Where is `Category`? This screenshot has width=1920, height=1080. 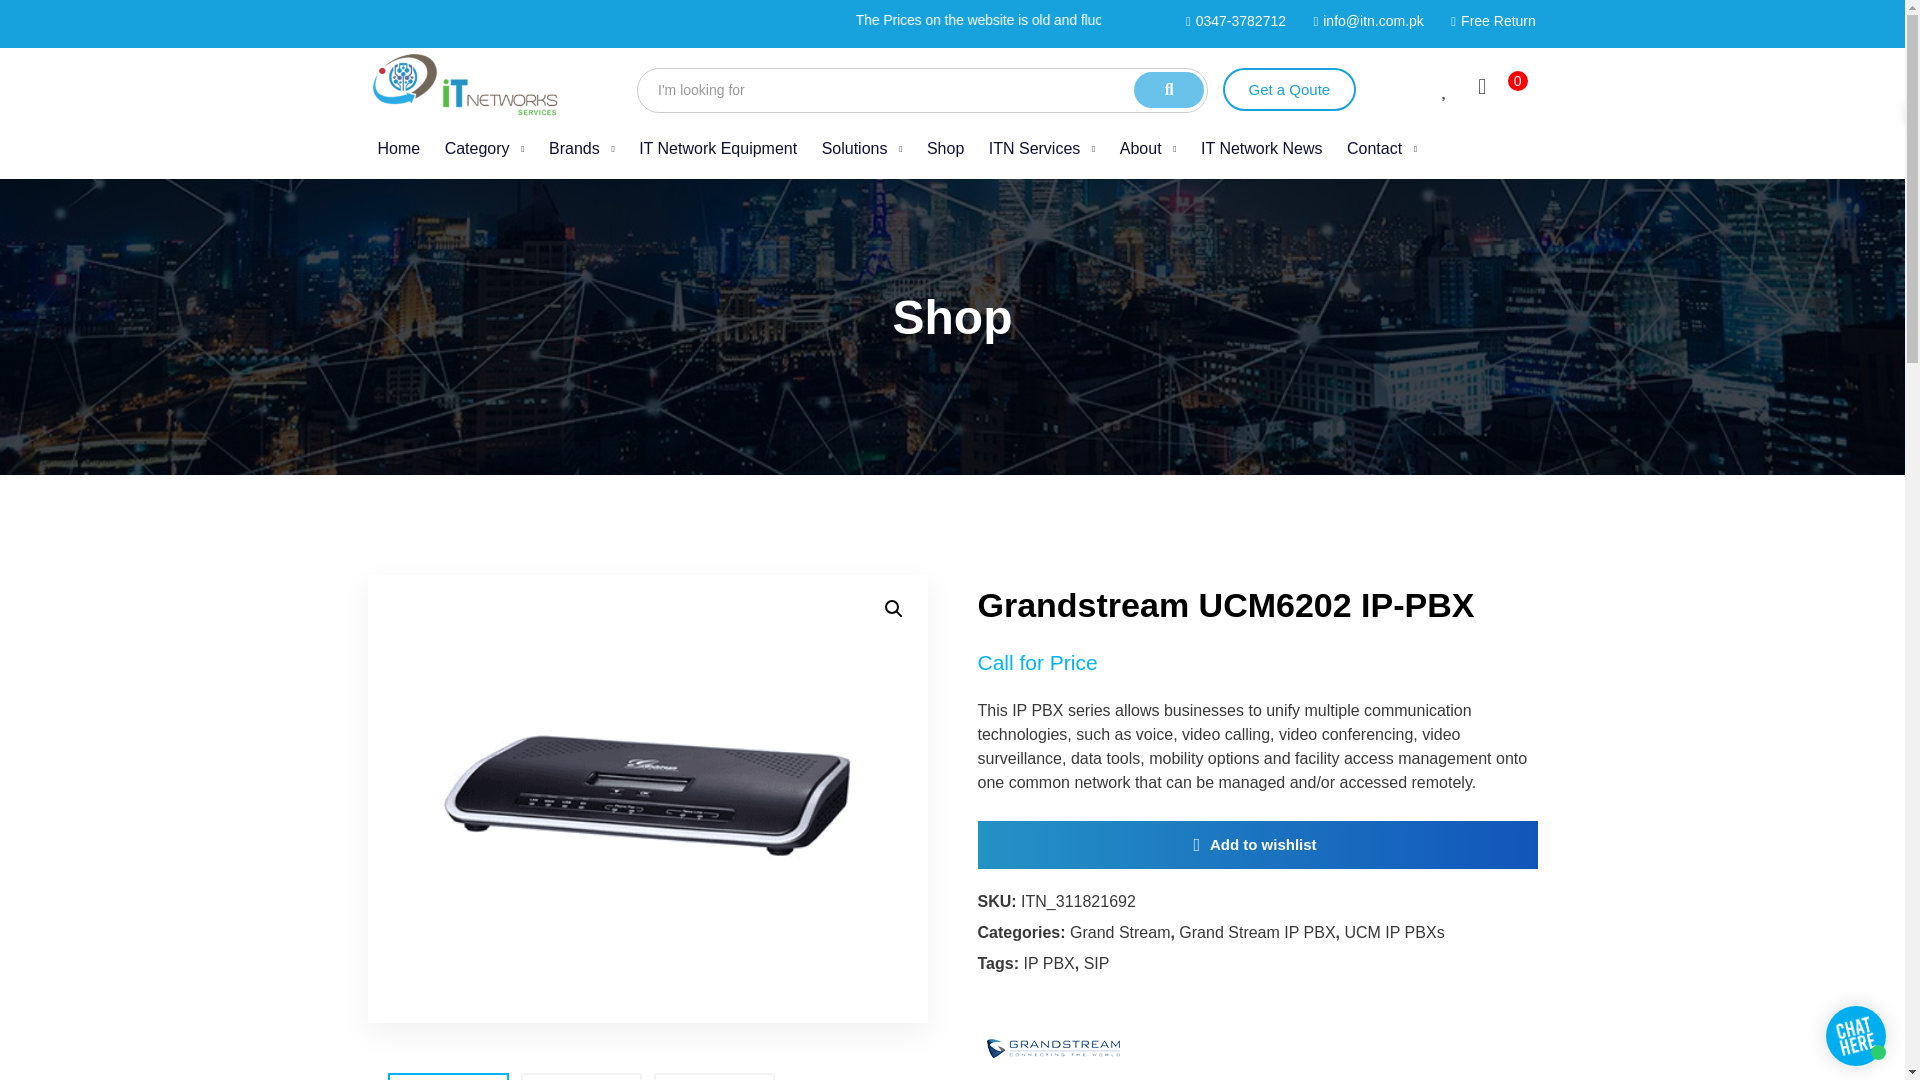
Category is located at coordinates (484, 148).